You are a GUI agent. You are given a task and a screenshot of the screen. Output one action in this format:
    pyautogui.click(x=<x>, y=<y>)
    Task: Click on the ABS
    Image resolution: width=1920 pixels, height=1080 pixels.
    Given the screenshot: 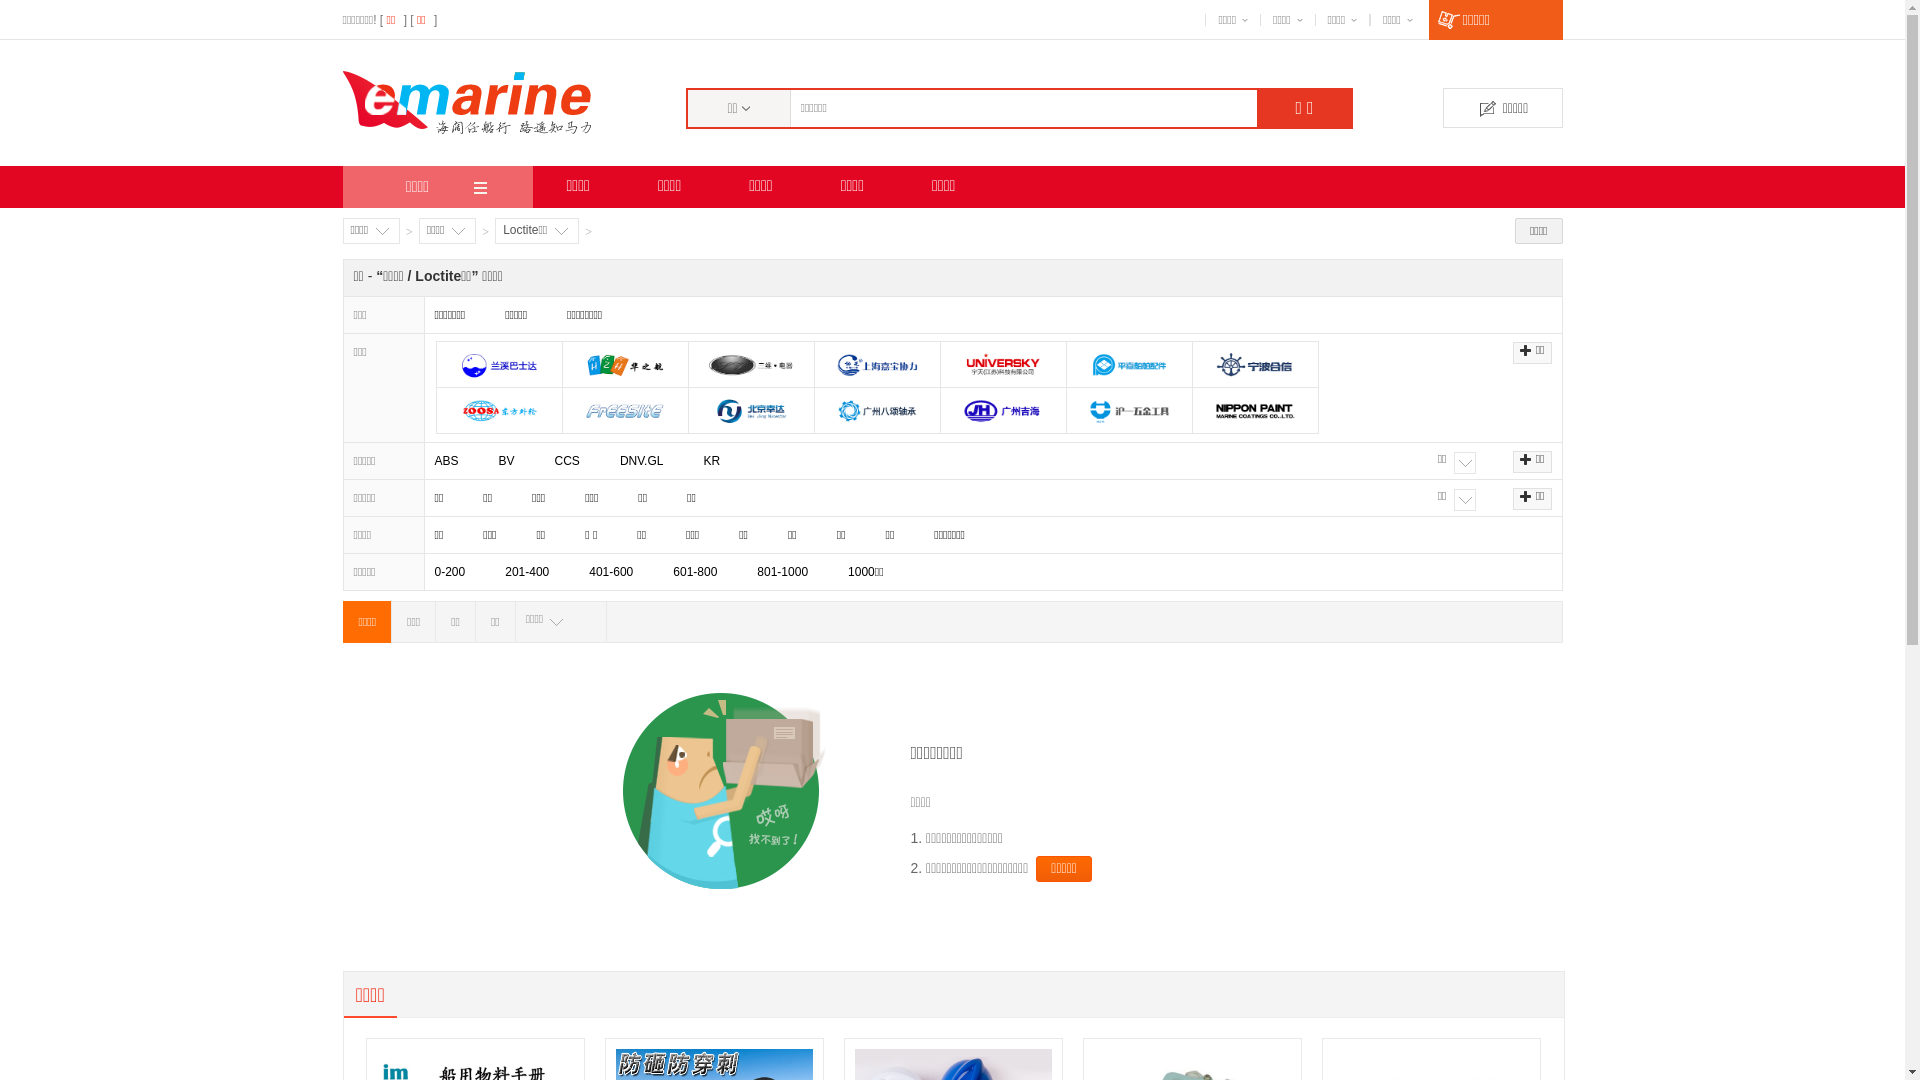 What is the action you would take?
    pyautogui.click(x=446, y=461)
    